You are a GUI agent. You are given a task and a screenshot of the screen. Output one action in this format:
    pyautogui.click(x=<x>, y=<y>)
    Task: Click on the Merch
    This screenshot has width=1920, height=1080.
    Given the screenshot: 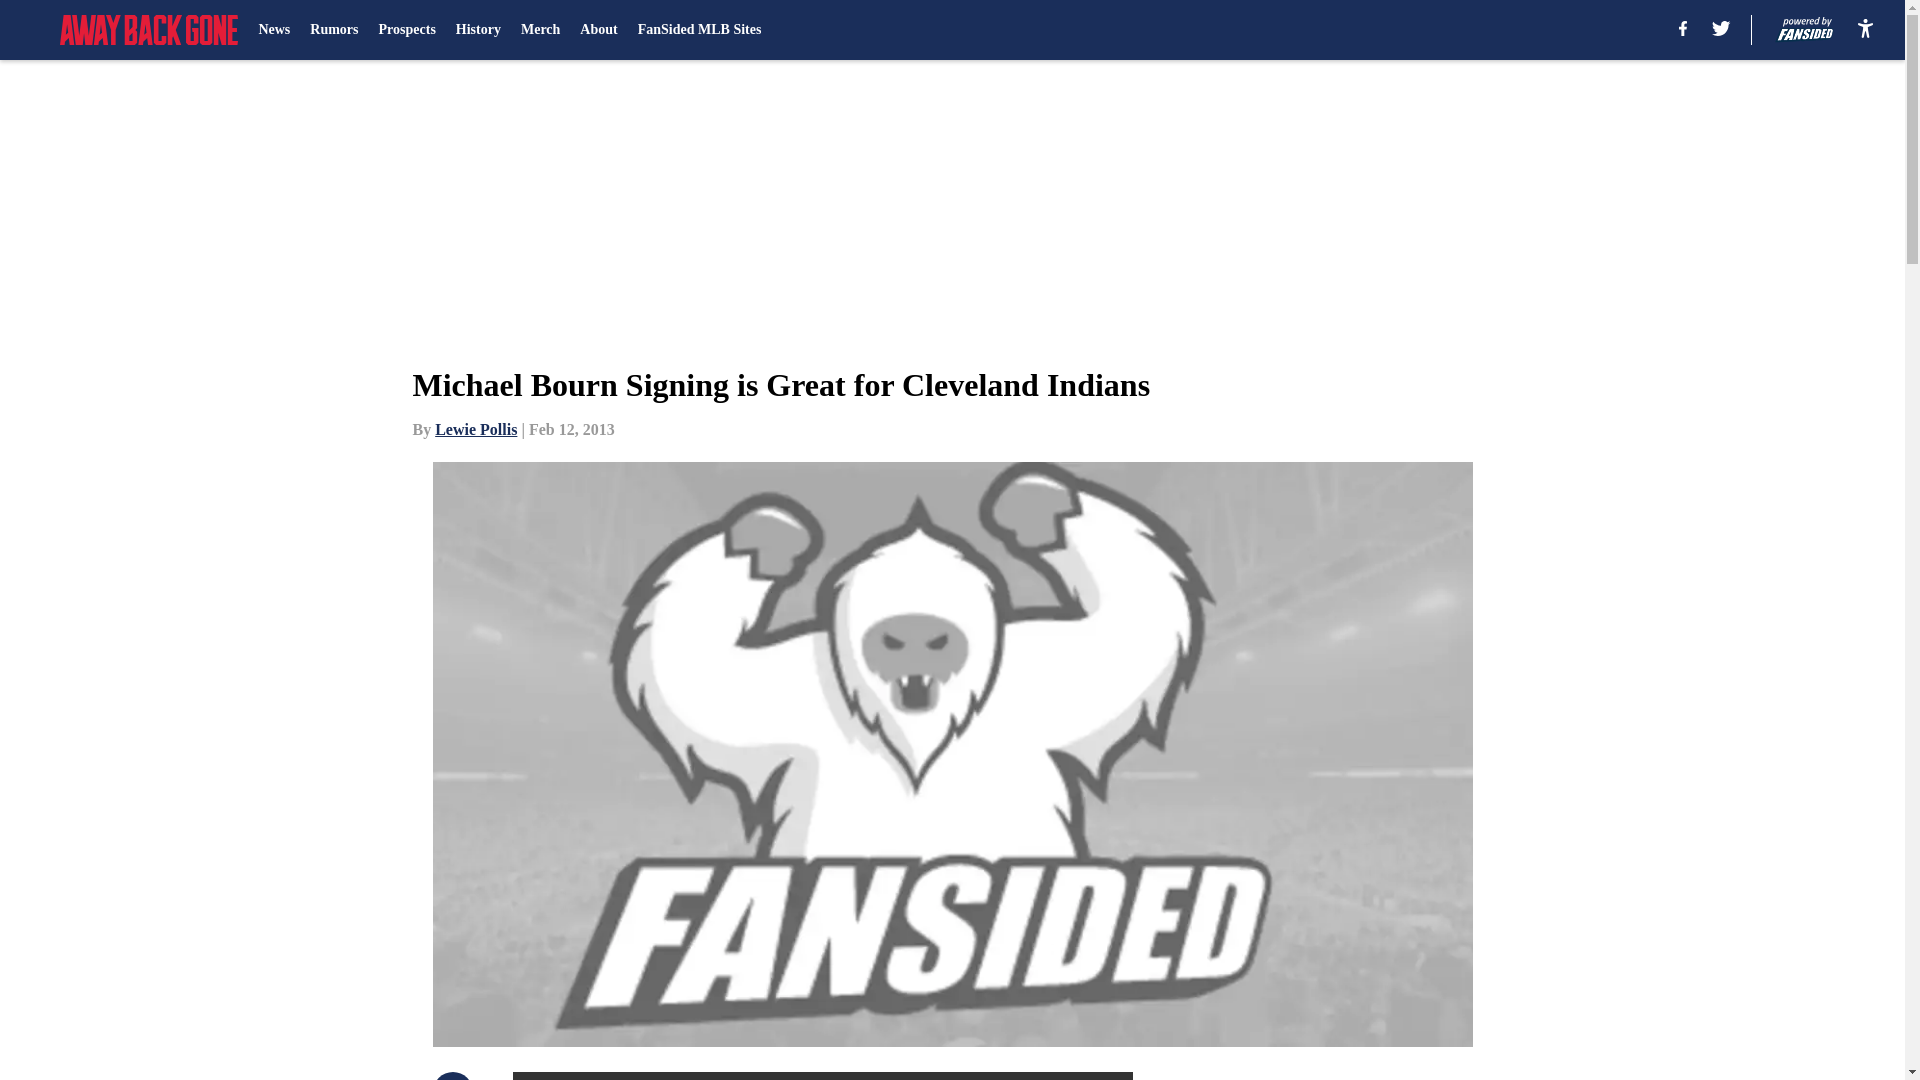 What is the action you would take?
    pyautogui.click(x=540, y=30)
    